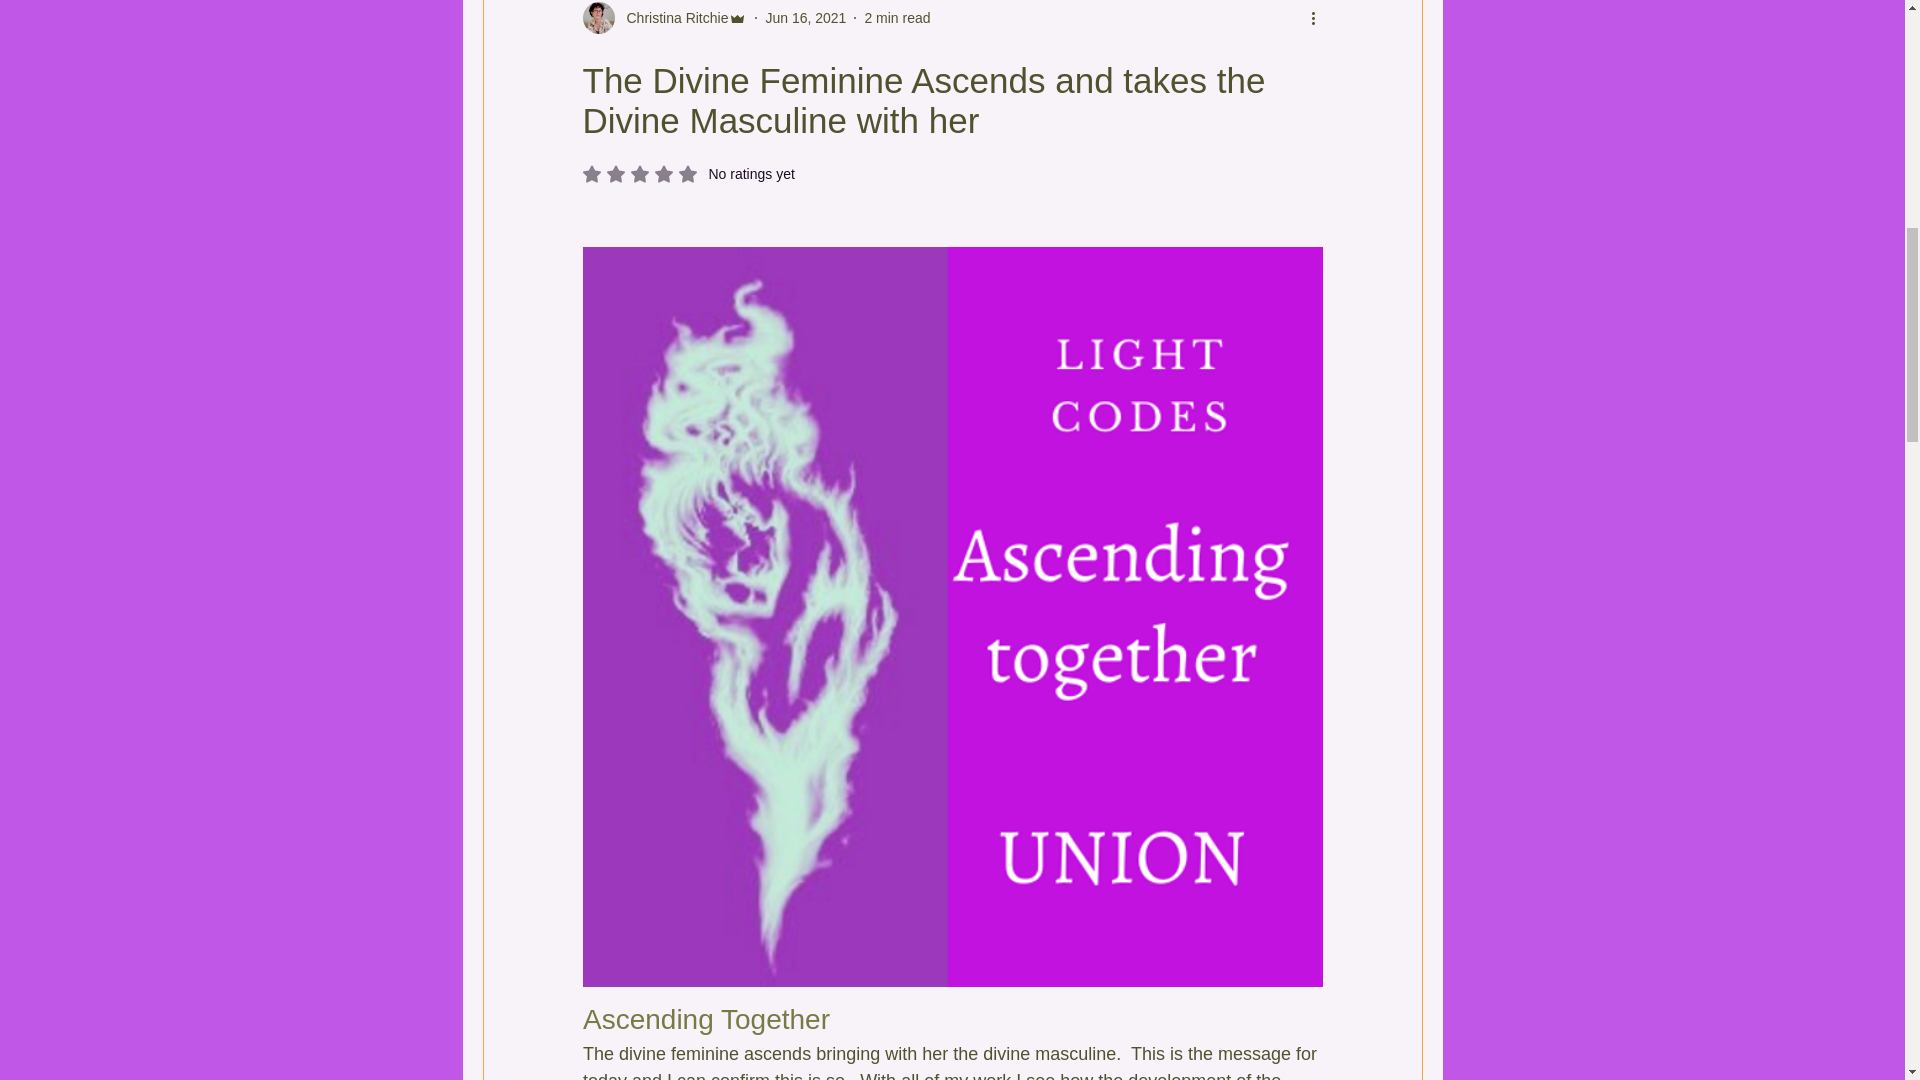  I want to click on Jun 16, 2021, so click(805, 17).